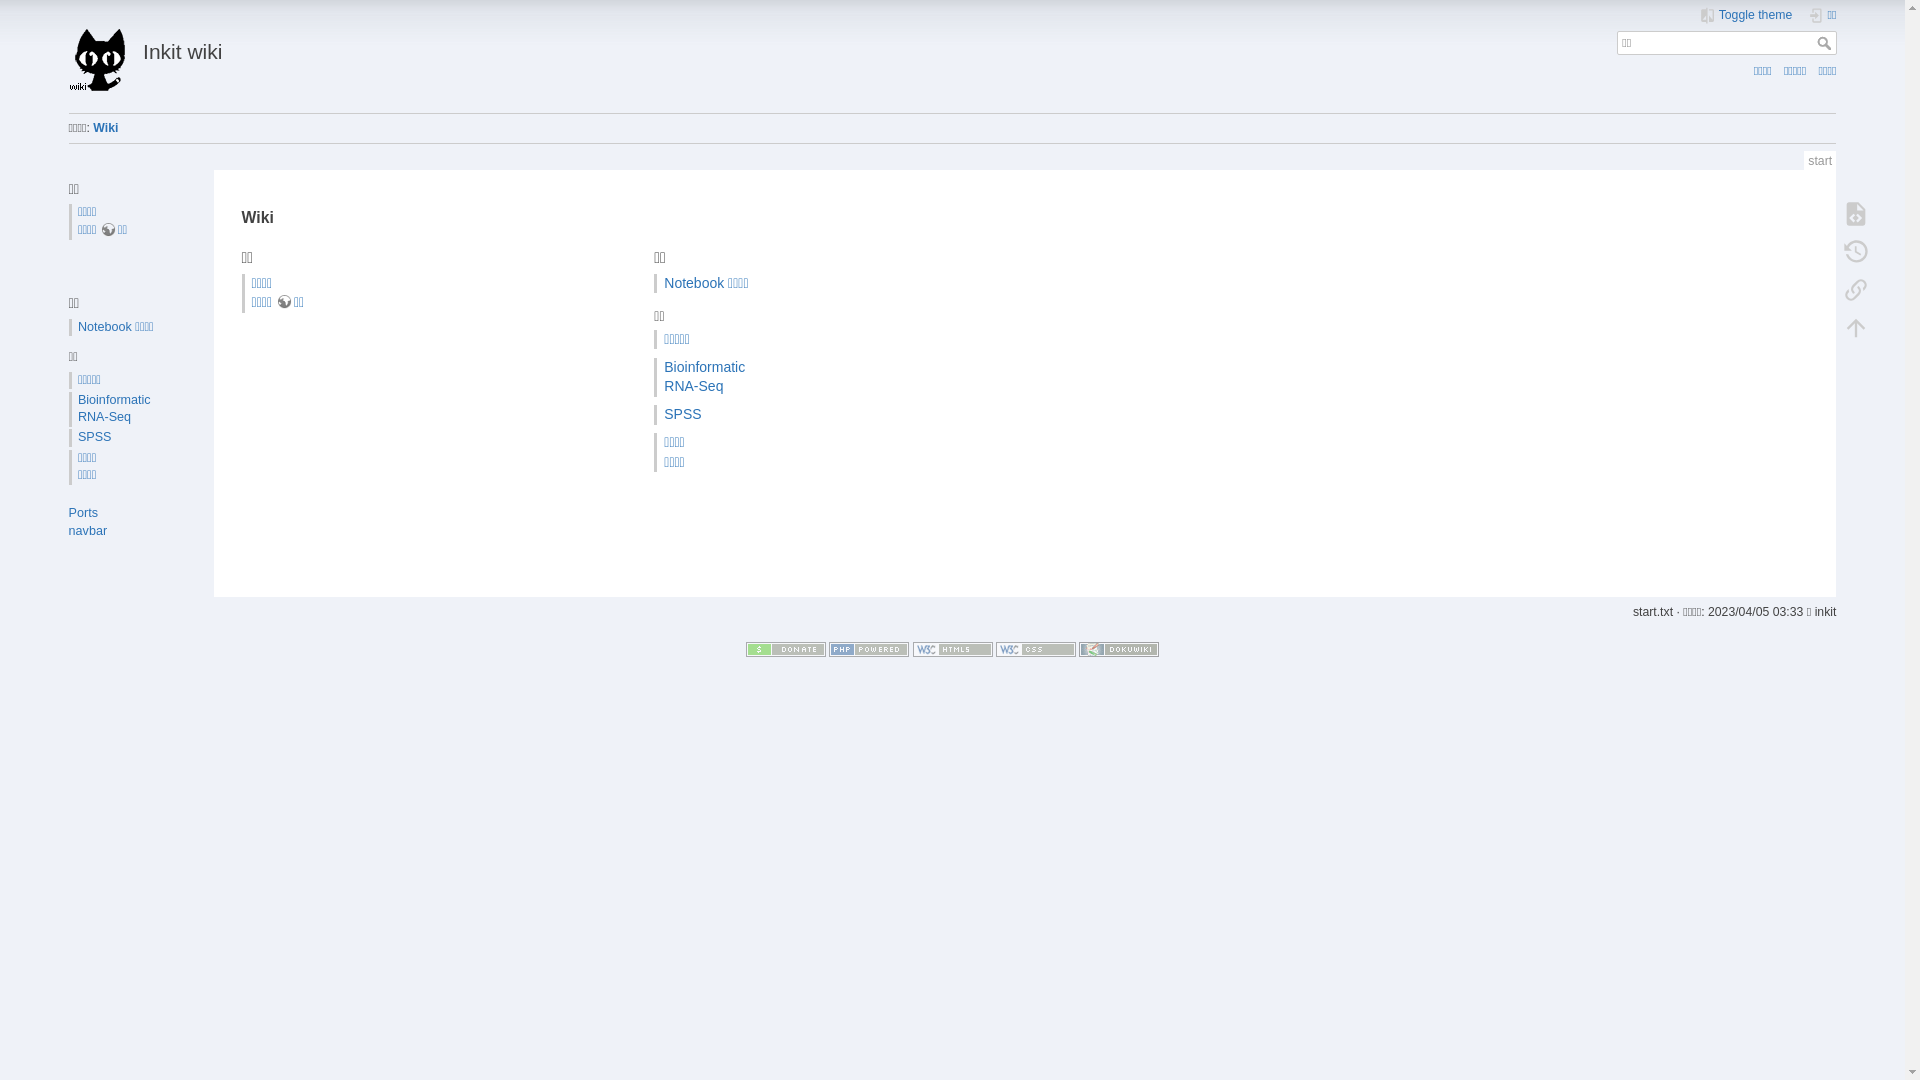 The image size is (1920, 1080). Describe the element at coordinates (106, 128) in the screenshot. I see `Wiki` at that location.